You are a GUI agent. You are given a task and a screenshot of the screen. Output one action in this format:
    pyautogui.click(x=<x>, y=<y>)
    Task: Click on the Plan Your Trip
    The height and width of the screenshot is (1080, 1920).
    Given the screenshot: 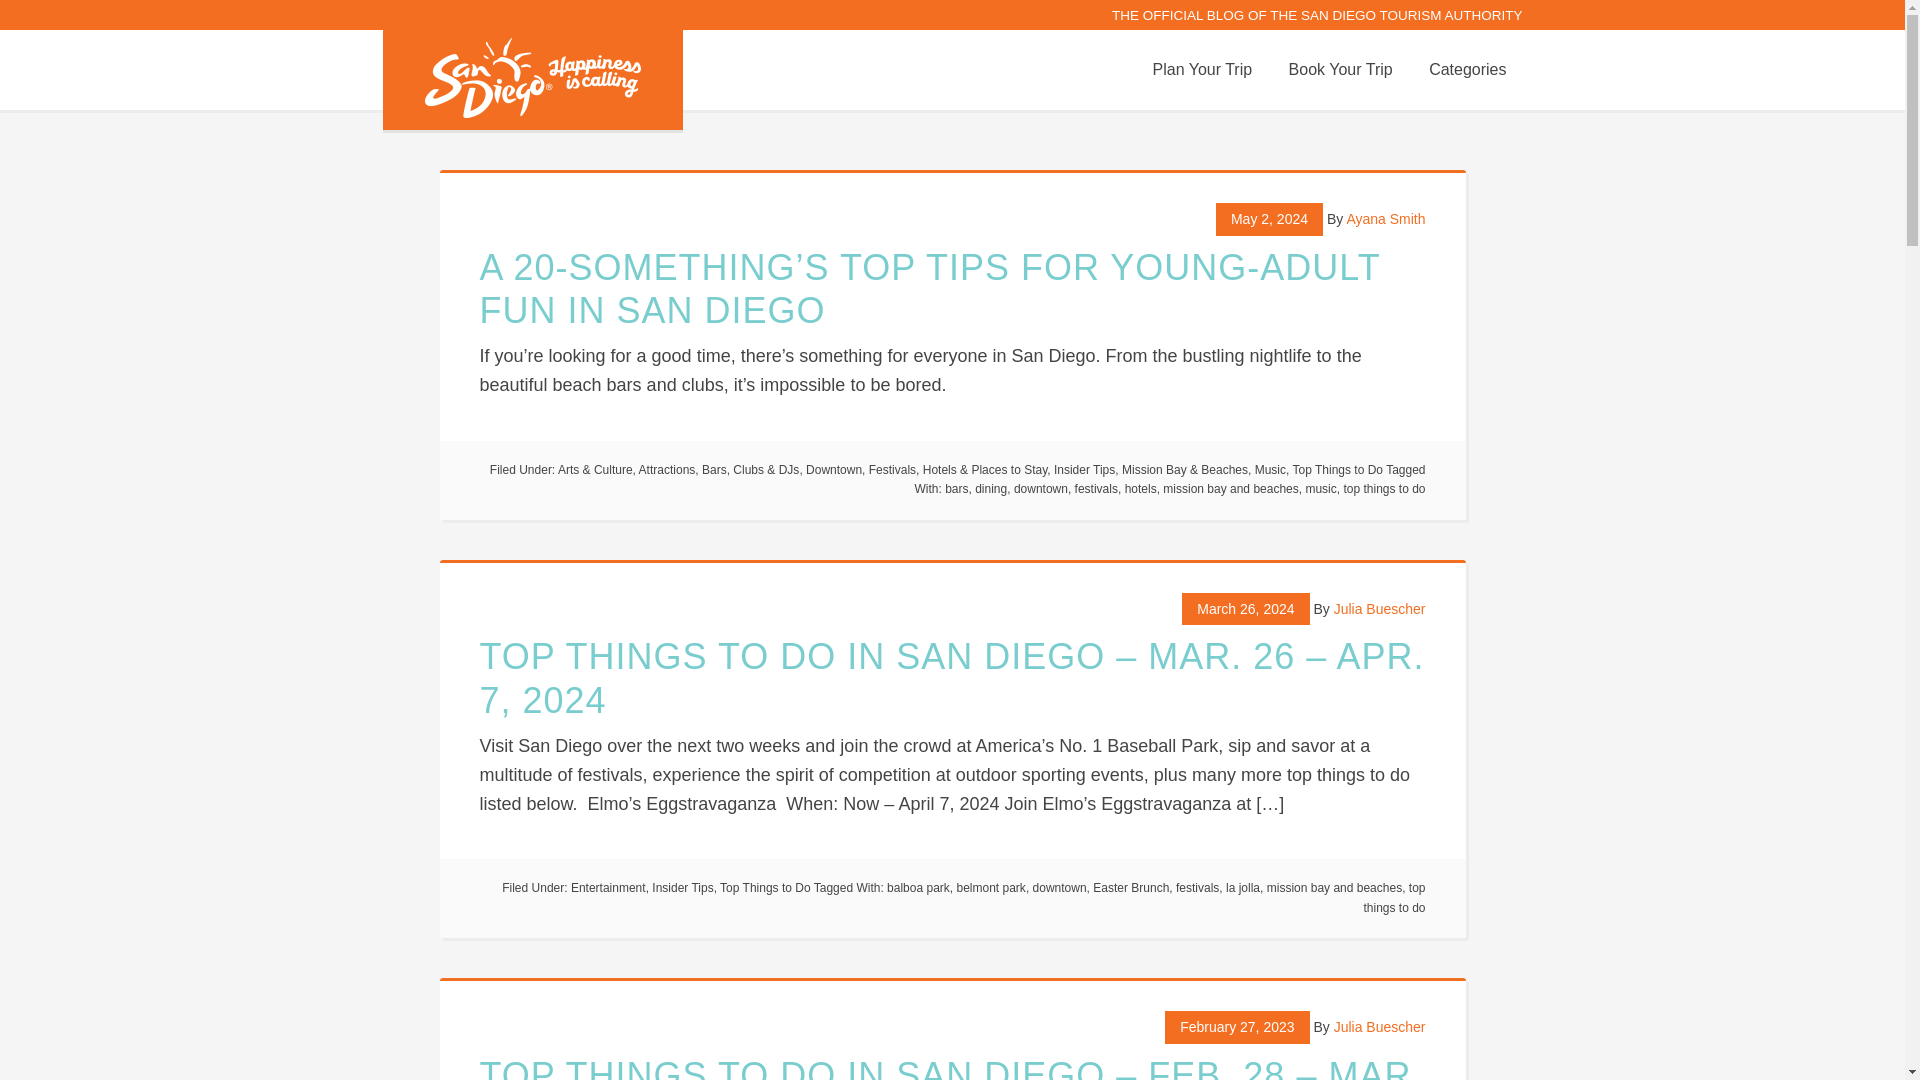 What is the action you would take?
    pyautogui.click(x=1202, y=70)
    